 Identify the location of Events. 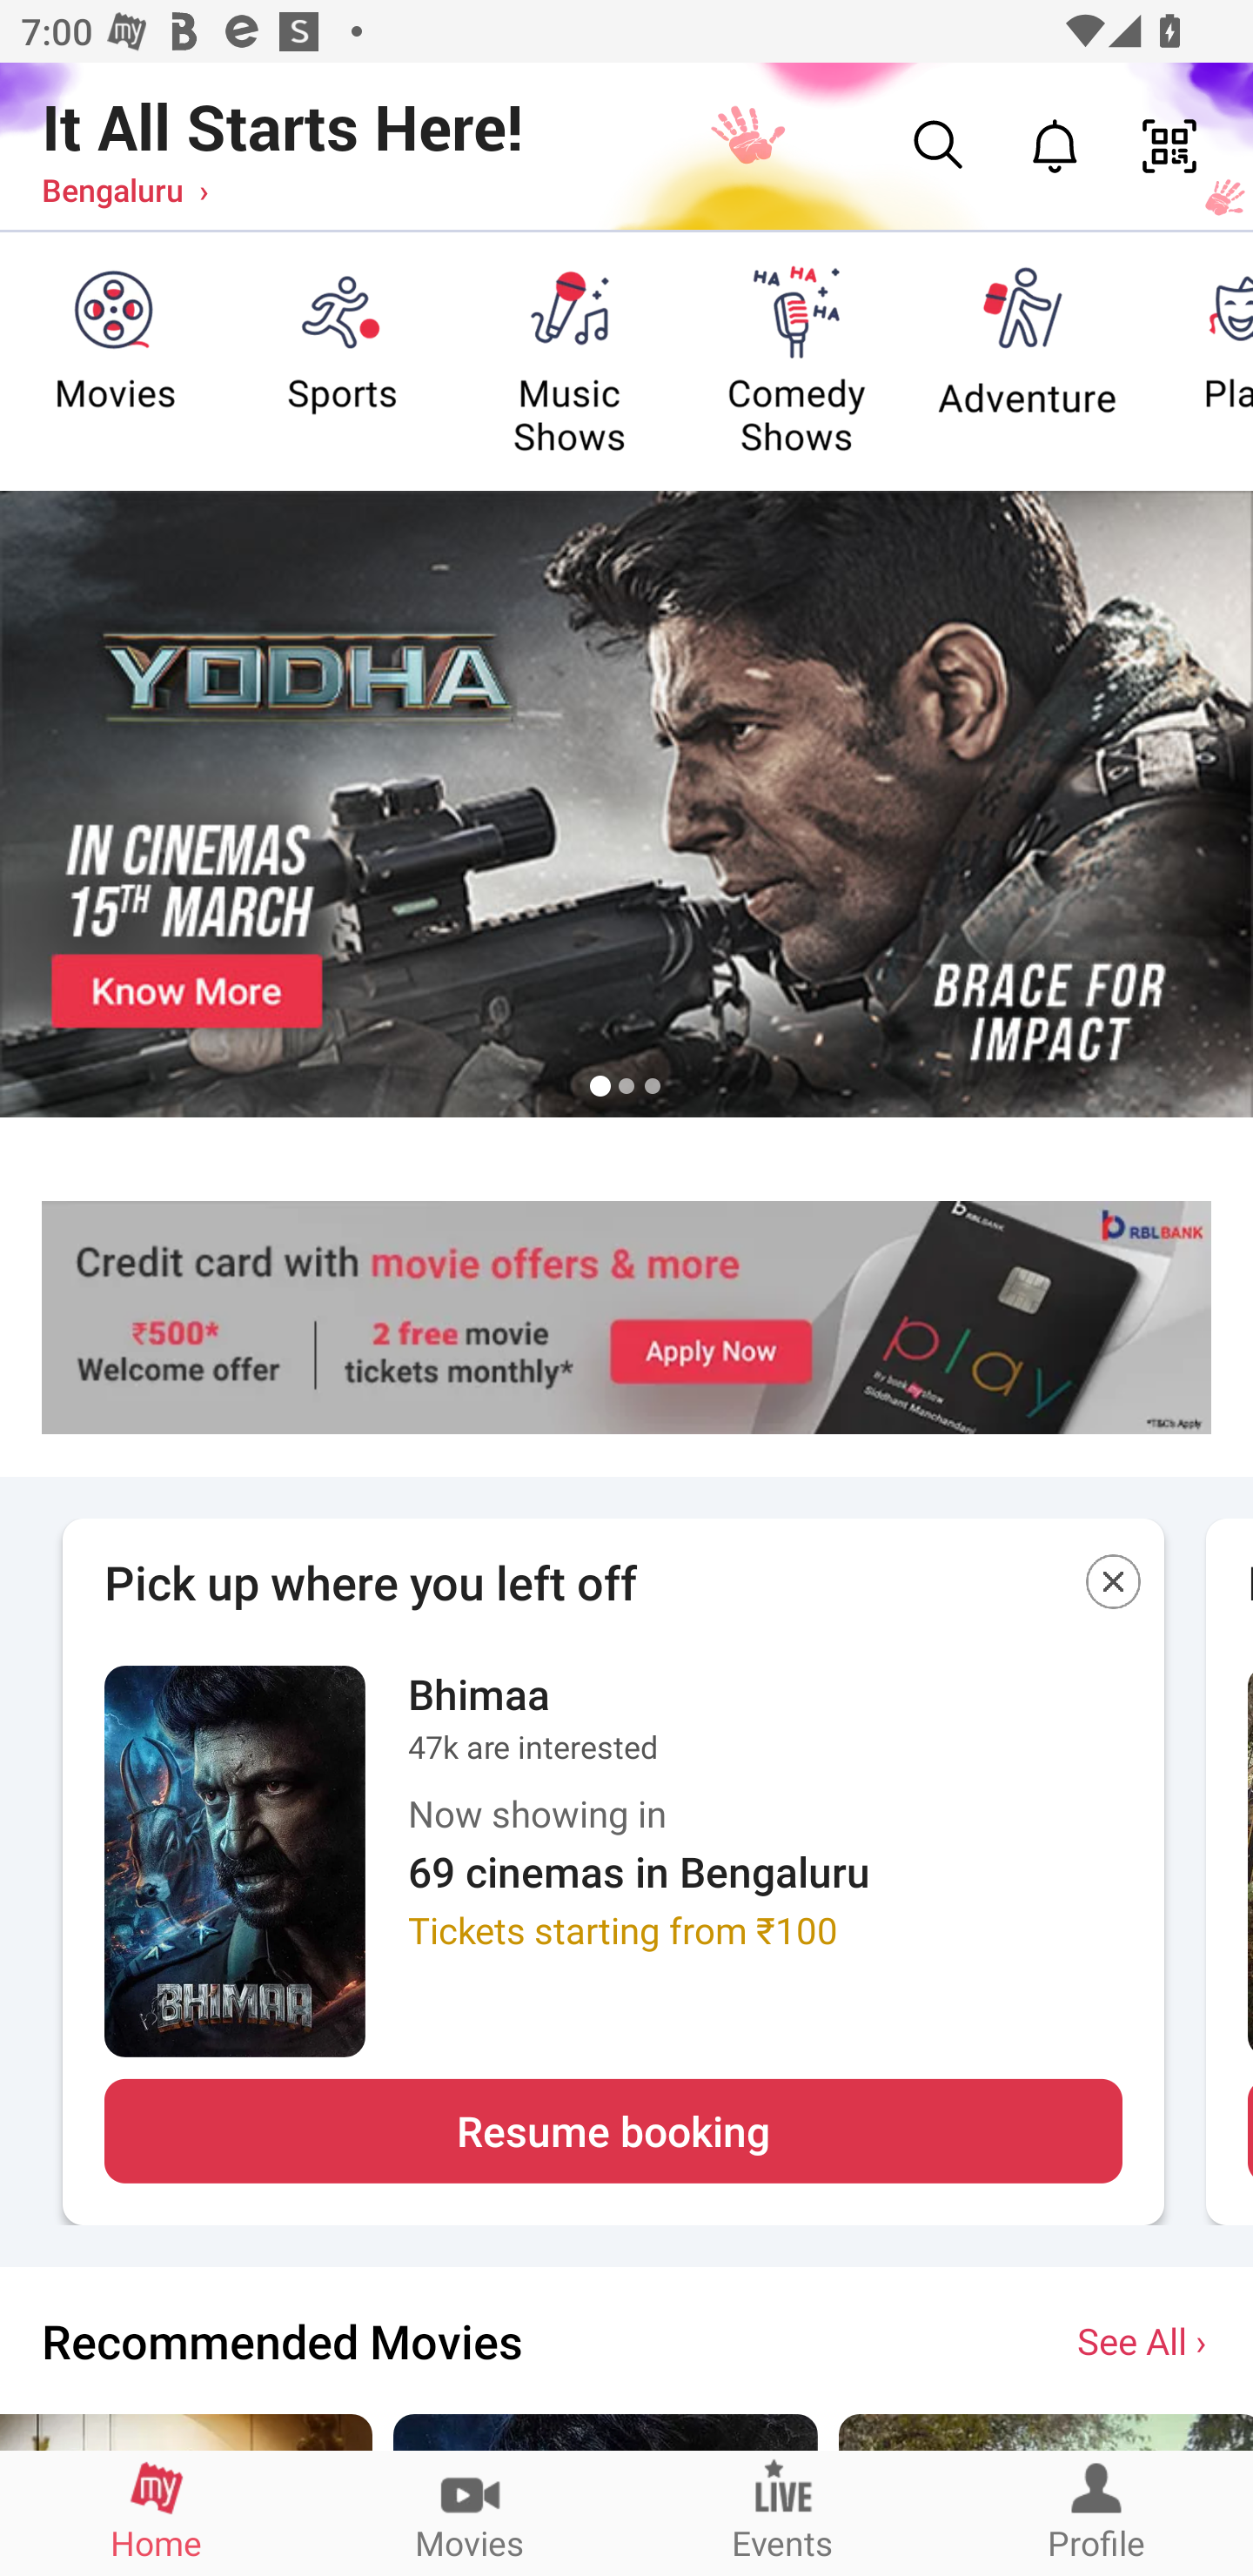
(783, 2512).